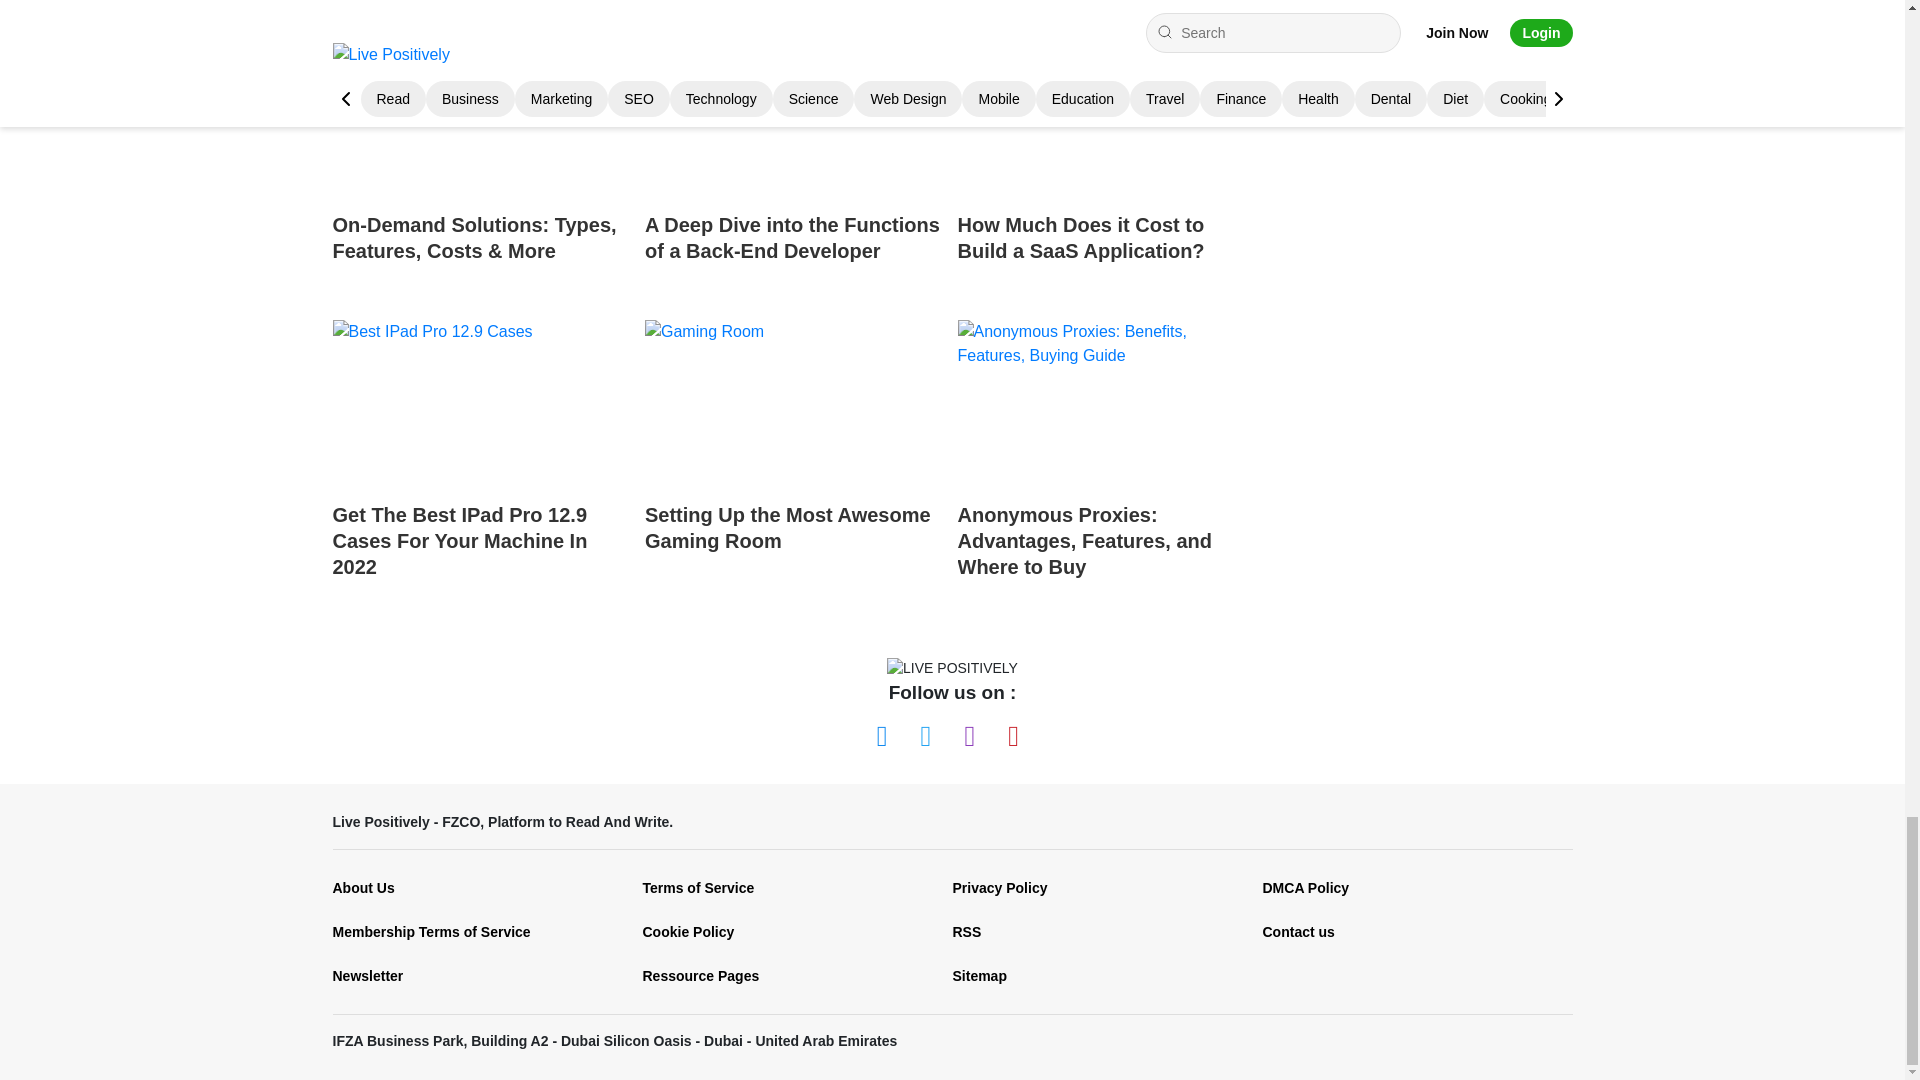  Describe the element at coordinates (1106, 113) in the screenshot. I see `SaaS App` at that location.